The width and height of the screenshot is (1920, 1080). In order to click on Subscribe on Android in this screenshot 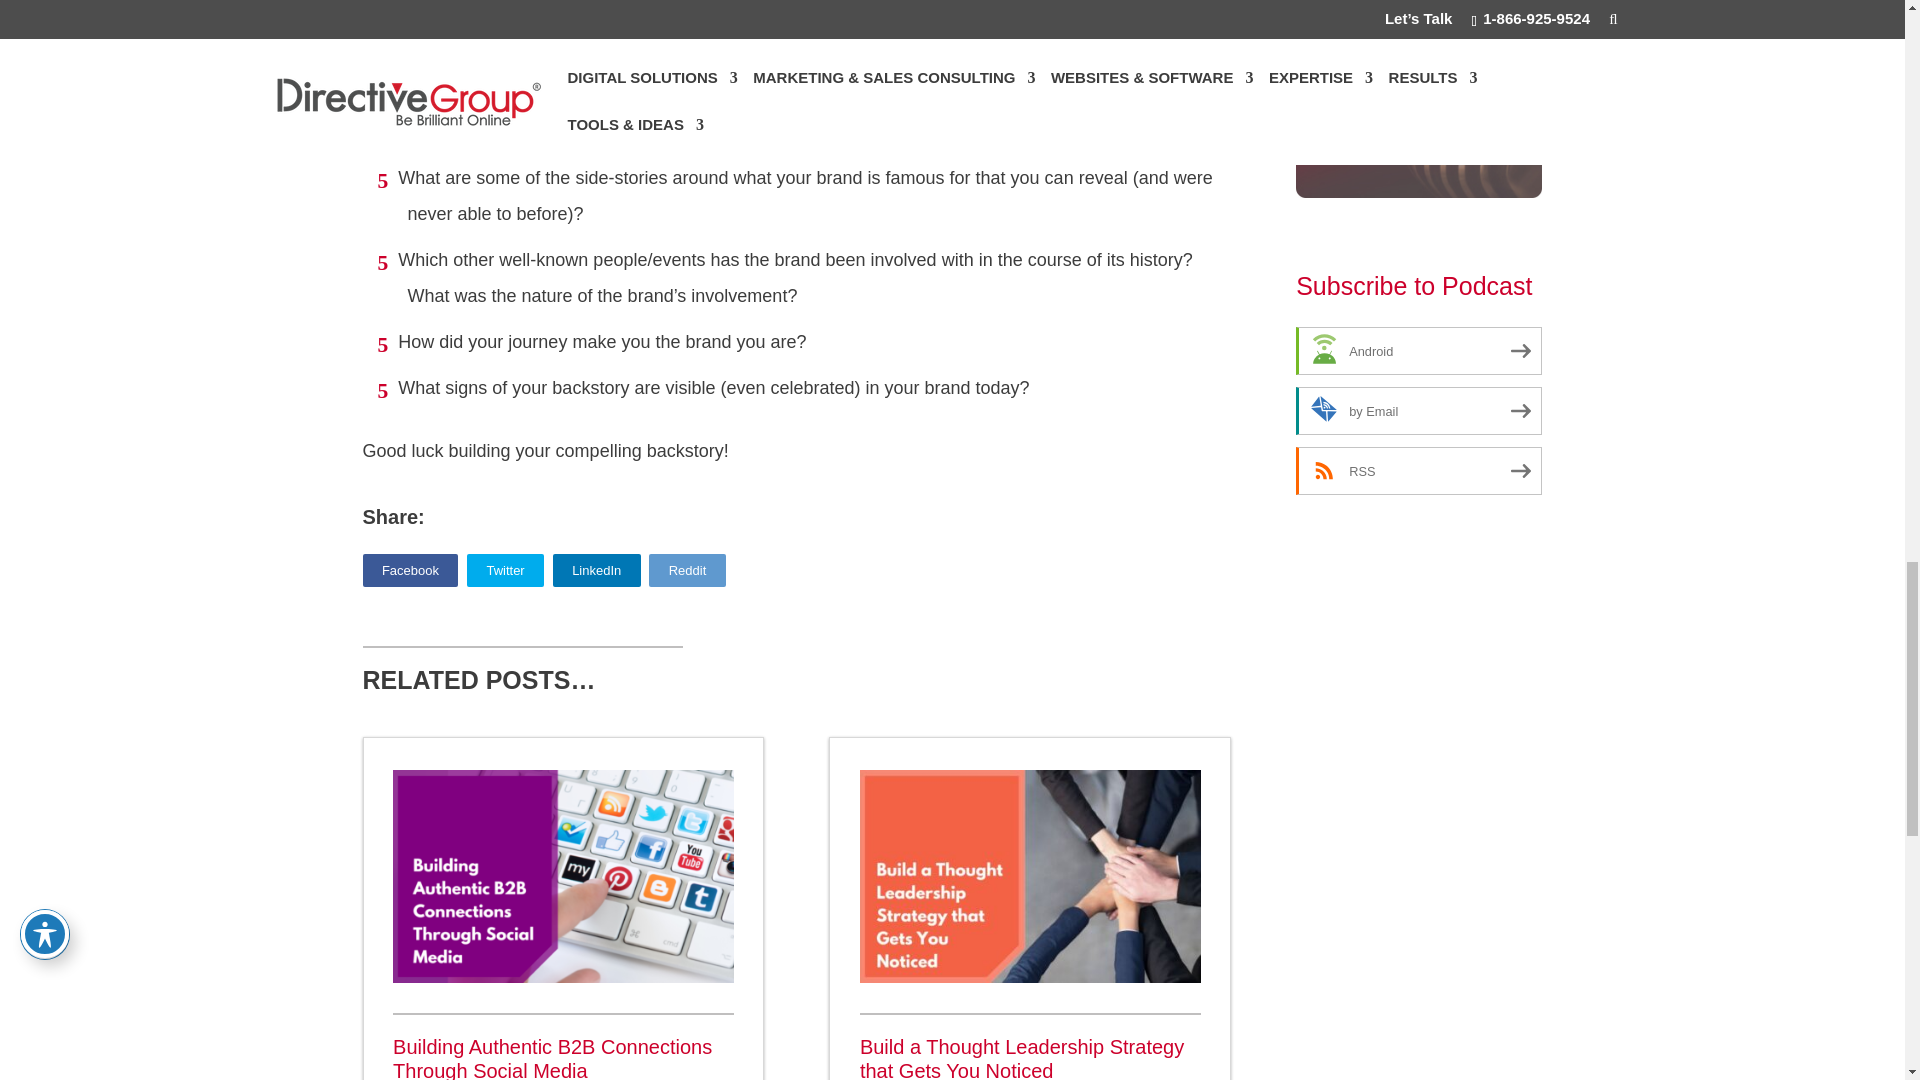, I will do `click(1418, 350)`.